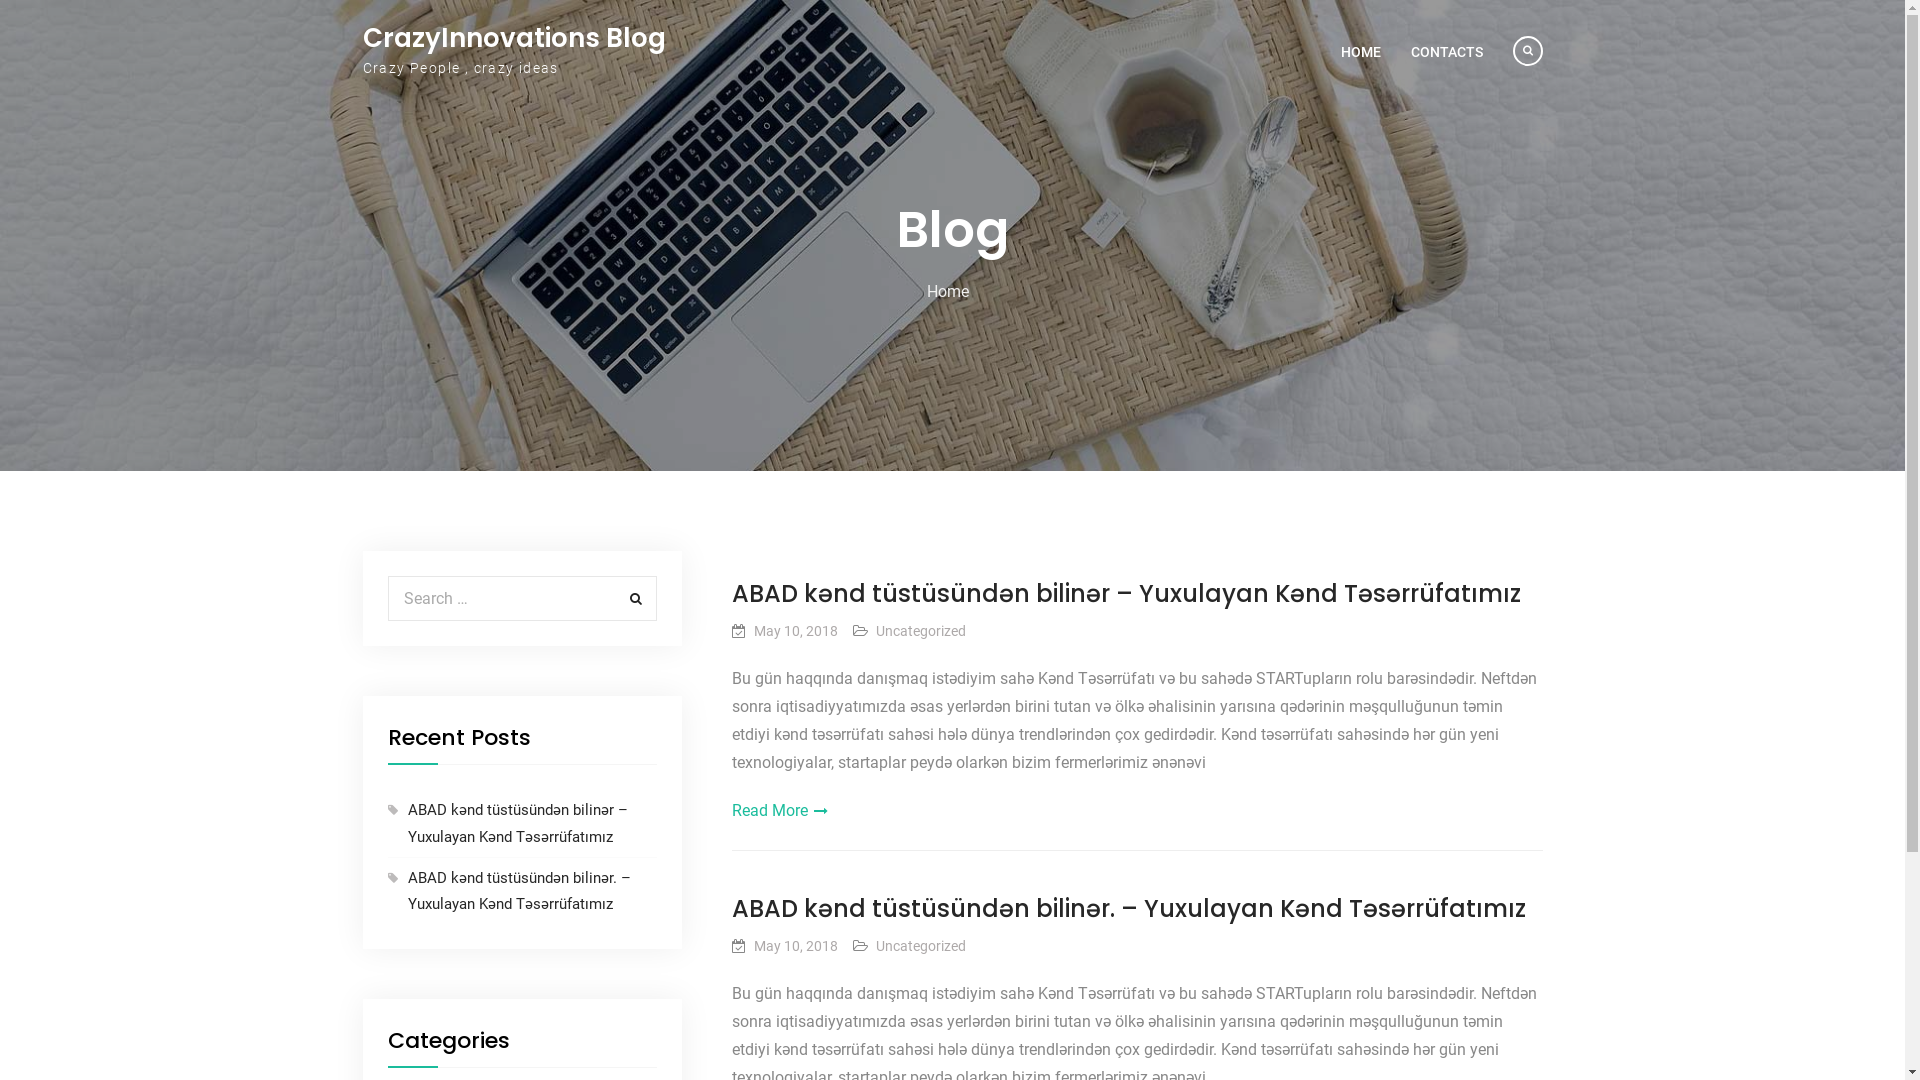 The height and width of the screenshot is (1080, 1920). I want to click on Skip to content, so click(0, 0).